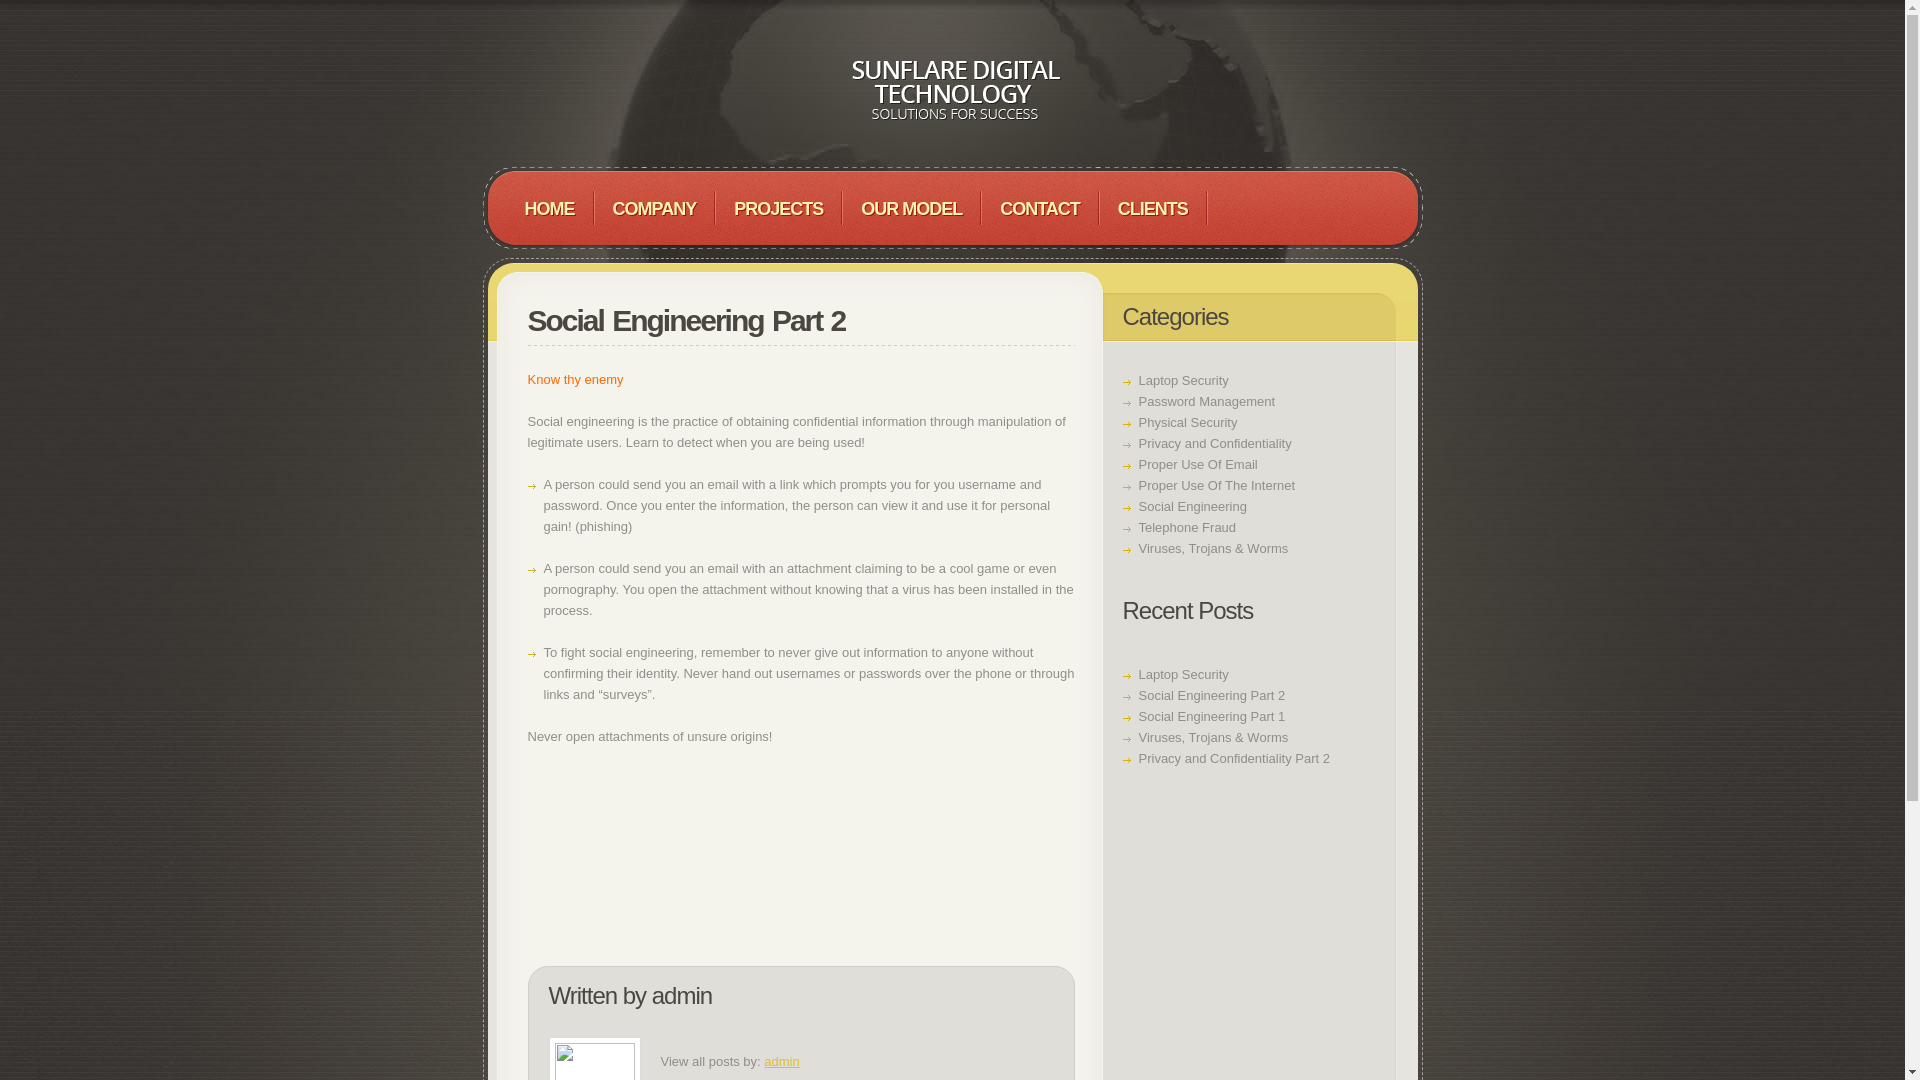  What do you see at coordinates (1183, 380) in the screenshot?
I see `Laptop Security` at bounding box center [1183, 380].